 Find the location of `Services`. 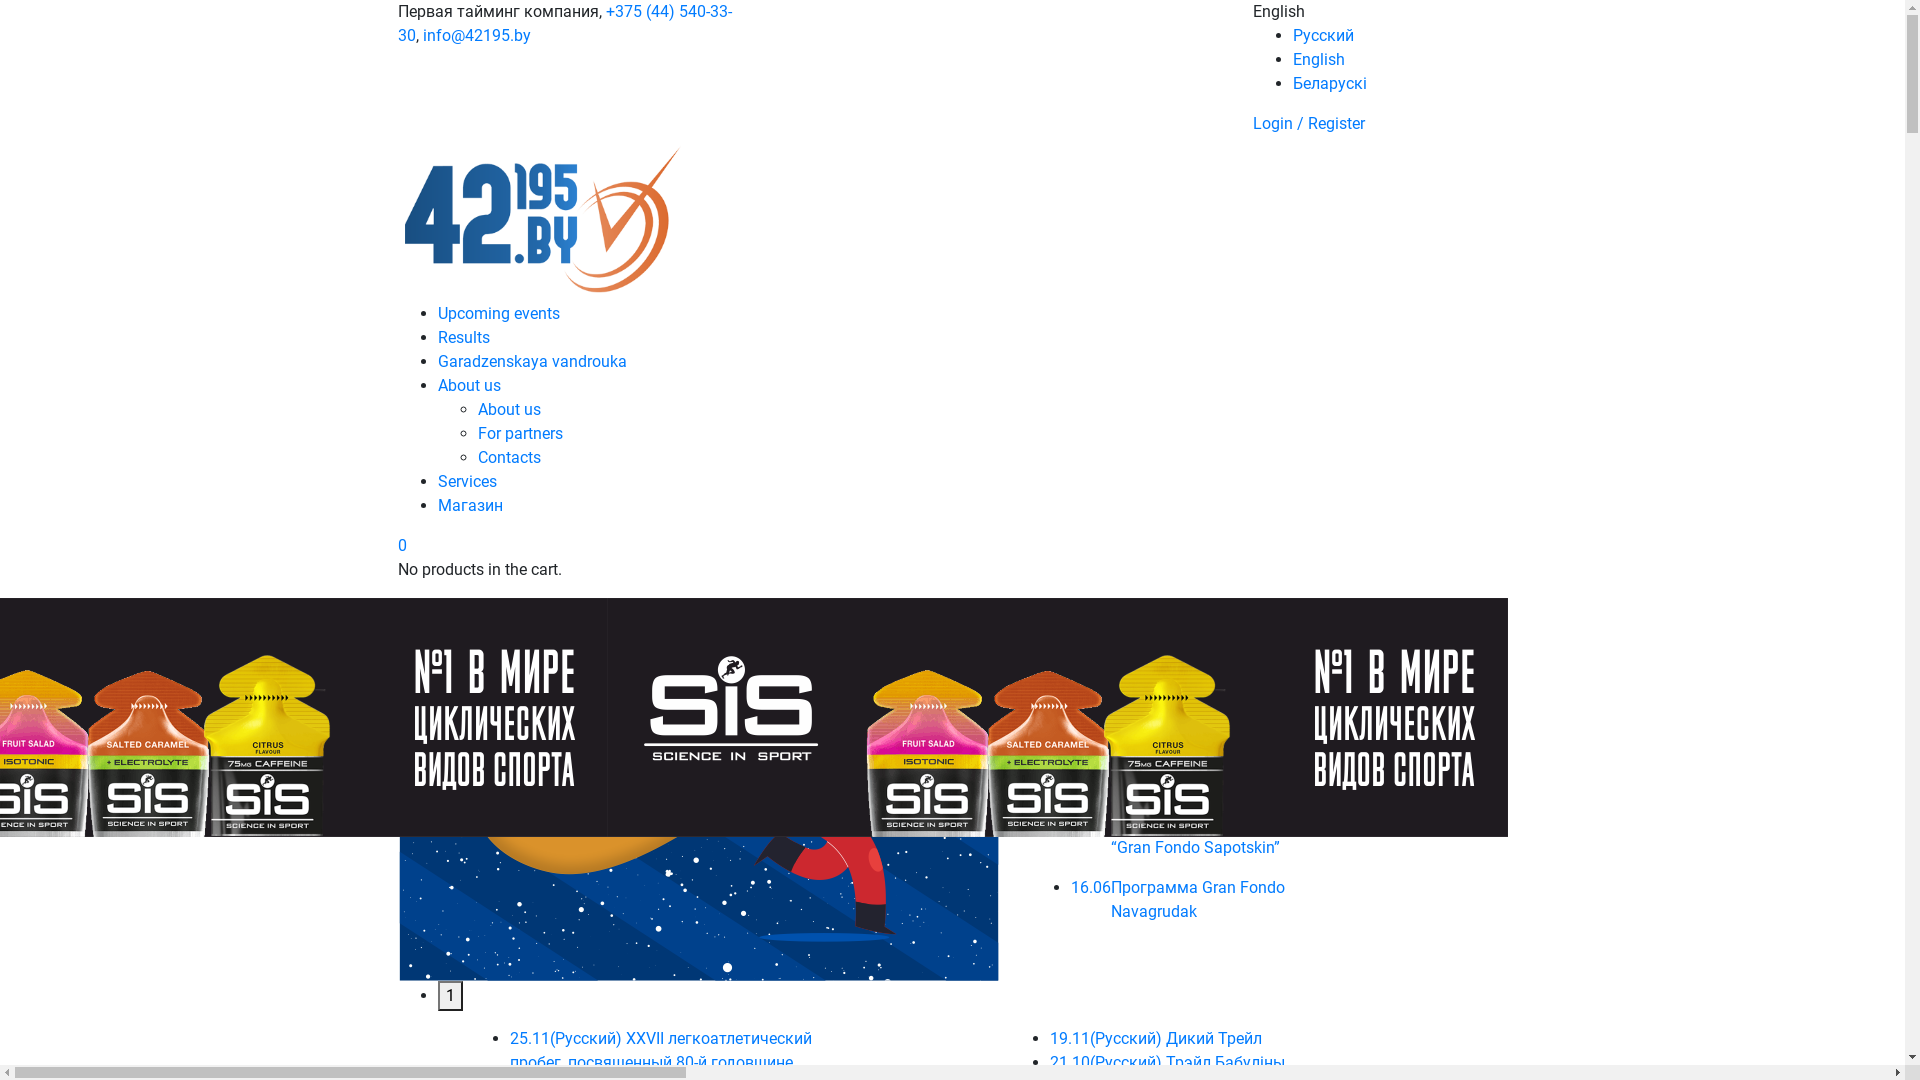

Services is located at coordinates (468, 482).